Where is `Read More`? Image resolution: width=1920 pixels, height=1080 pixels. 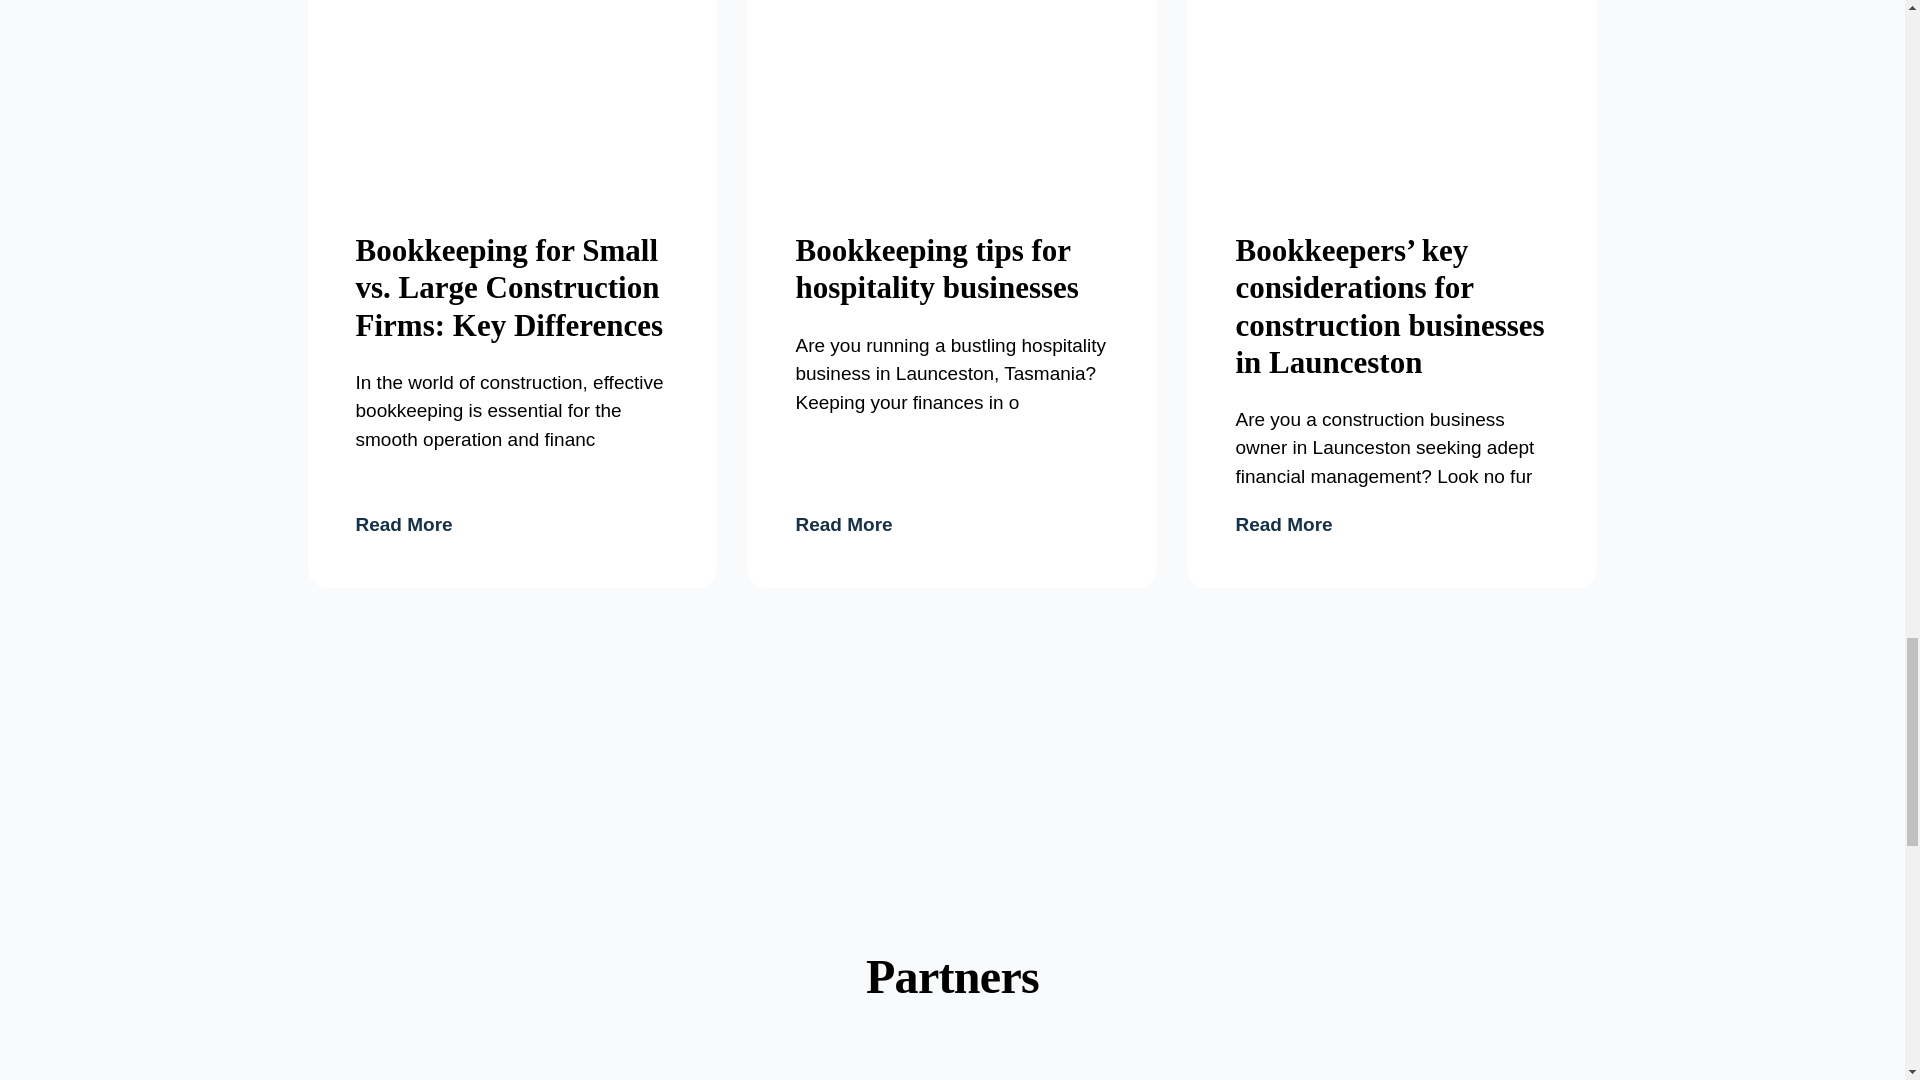 Read More is located at coordinates (512, 524).